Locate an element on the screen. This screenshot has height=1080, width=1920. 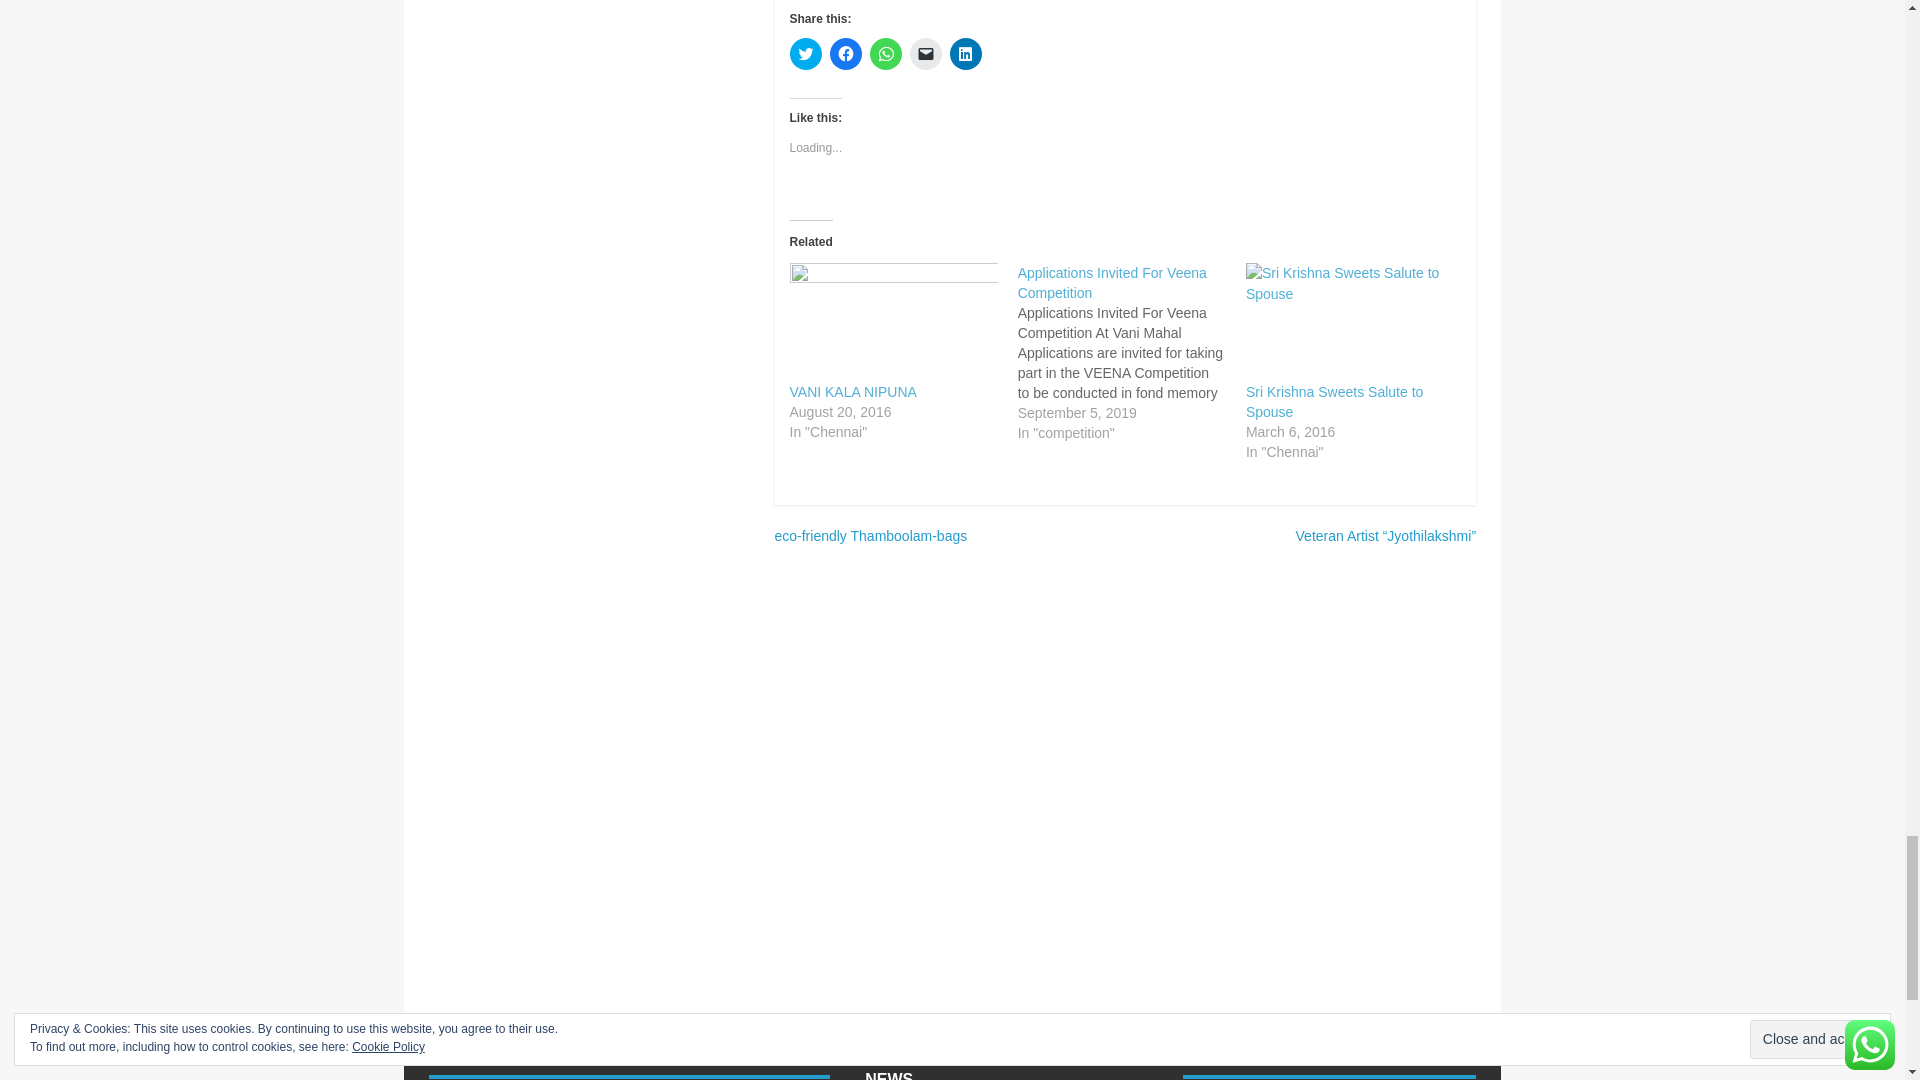
Sri Krishna Sweets Salute to Spouse is located at coordinates (1334, 402).